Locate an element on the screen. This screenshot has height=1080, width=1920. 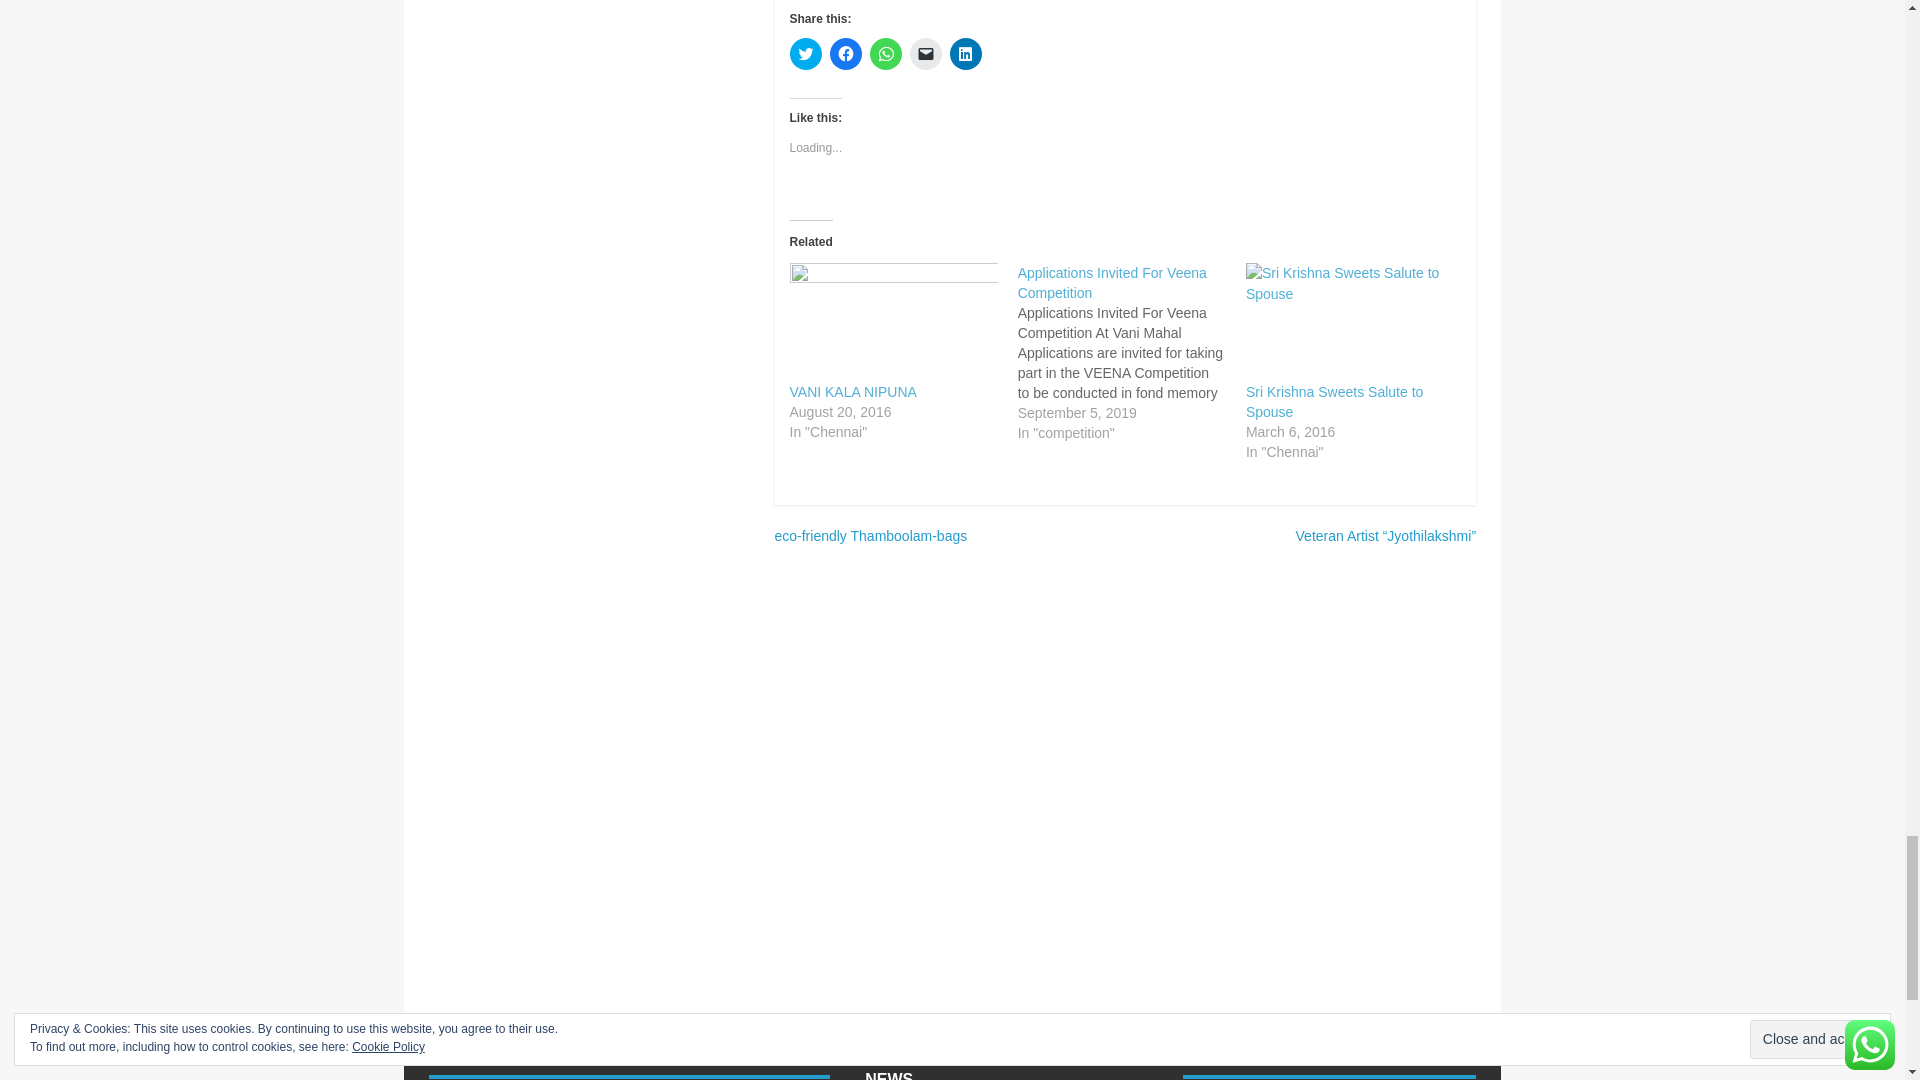
Sri Krishna Sweets Salute to Spouse is located at coordinates (1334, 402).